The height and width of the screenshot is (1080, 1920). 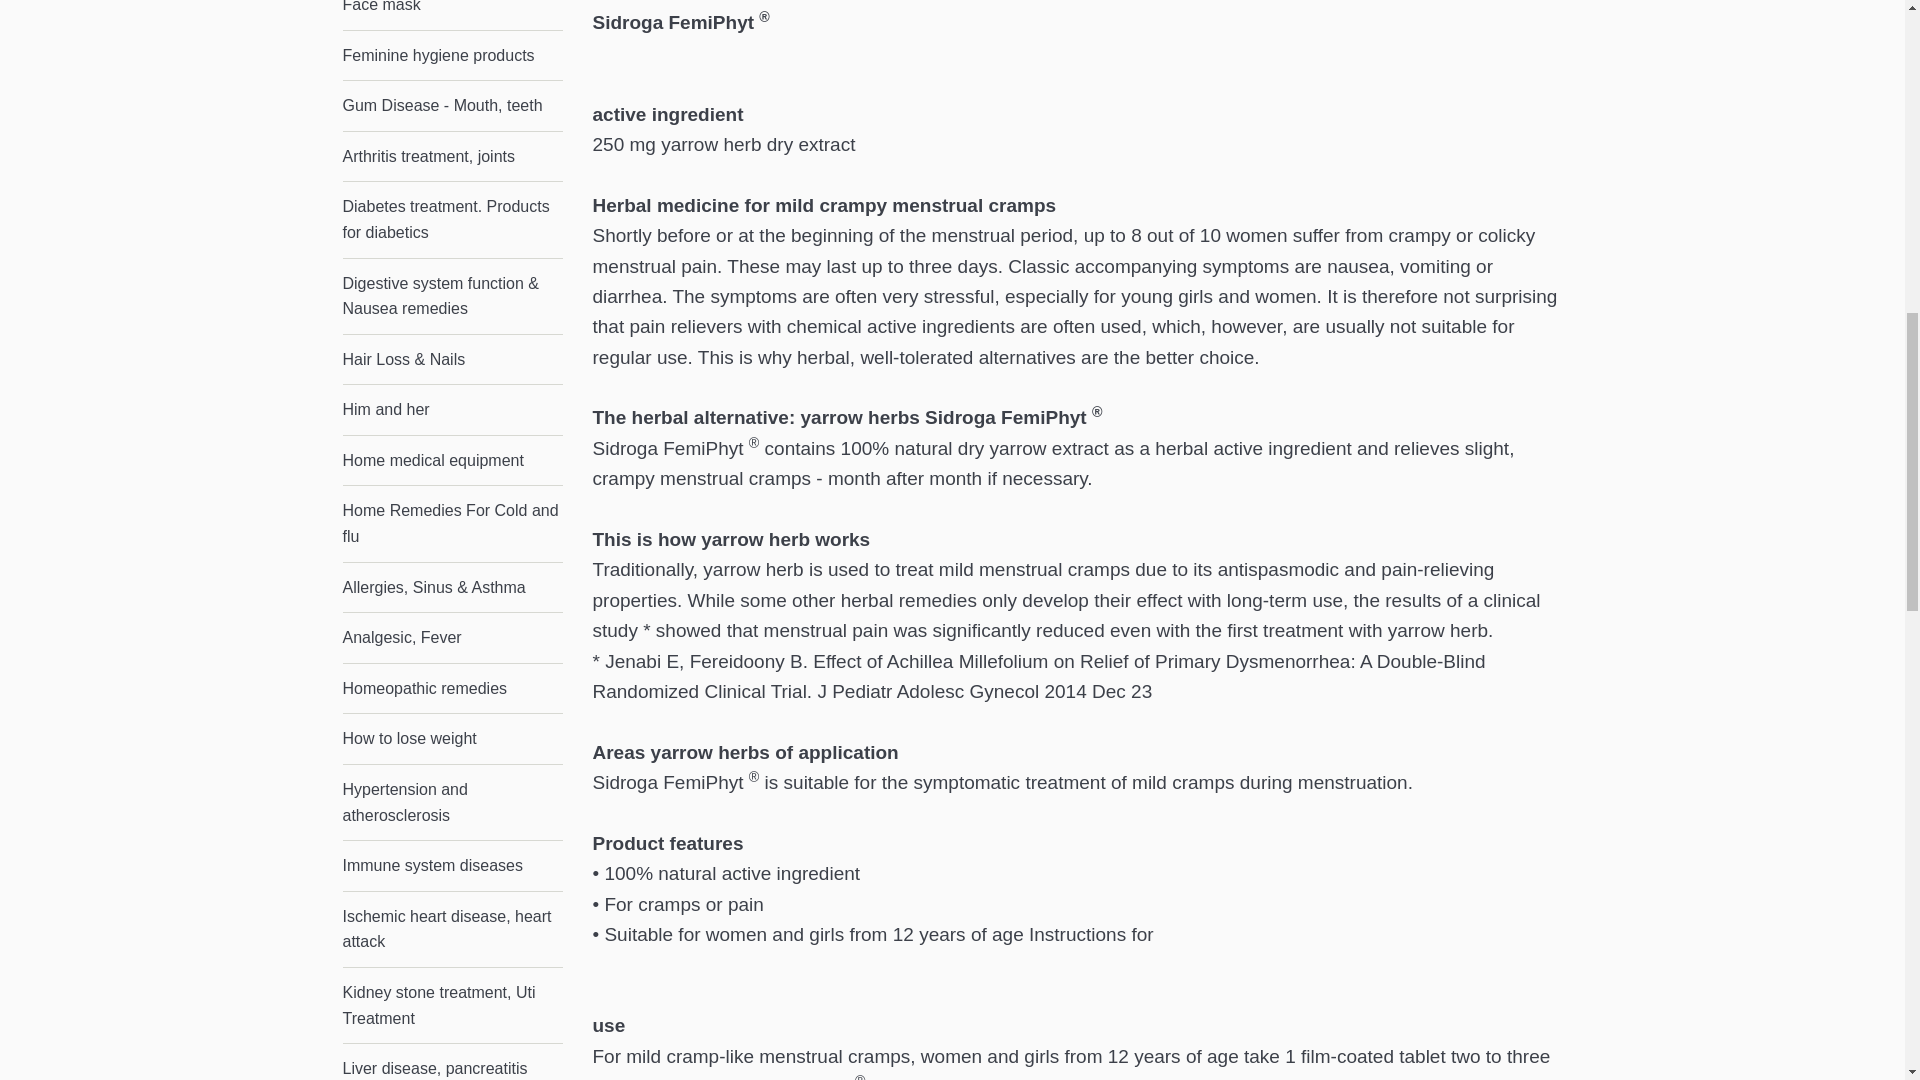 I want to click on Hypertension and atherosclerosis, so click(x=452, y=802).